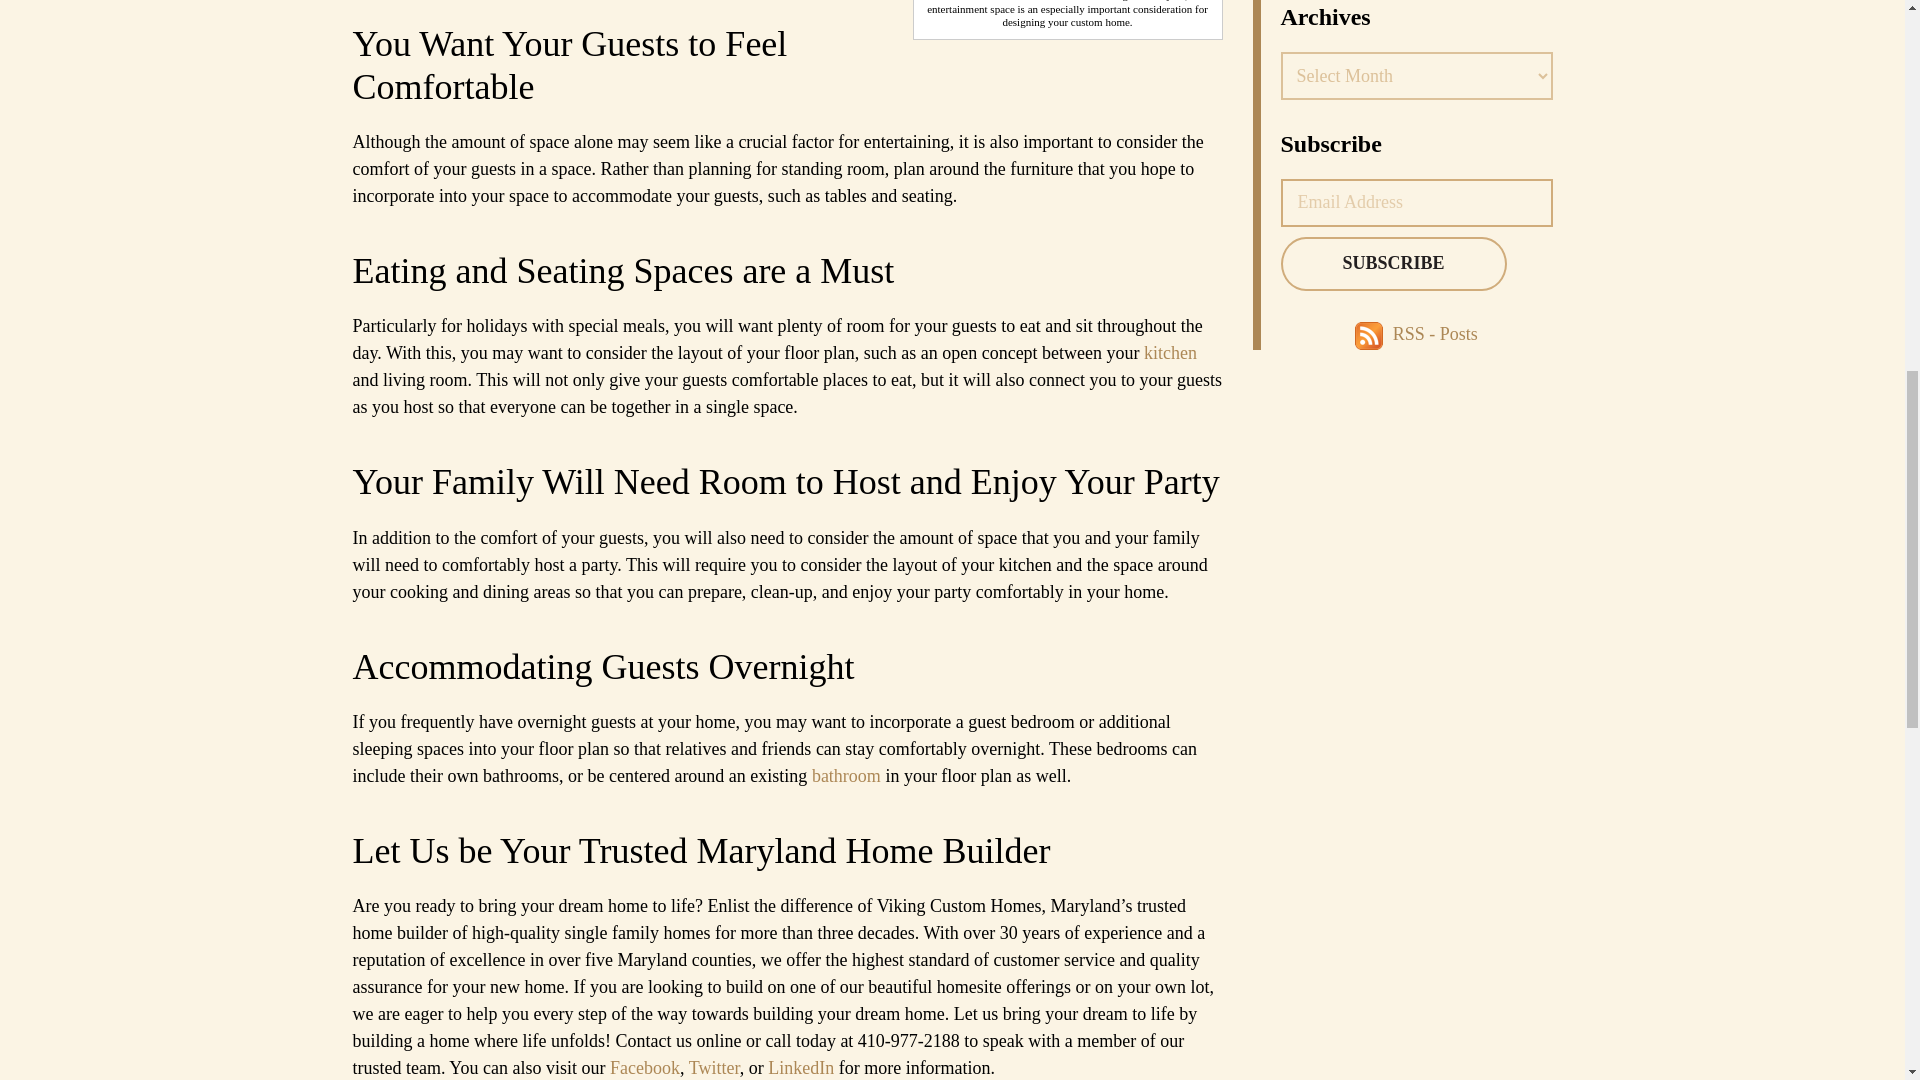 This screenshot has width=1920, height=1080. I want to click on bathroom, so click(846, 776).